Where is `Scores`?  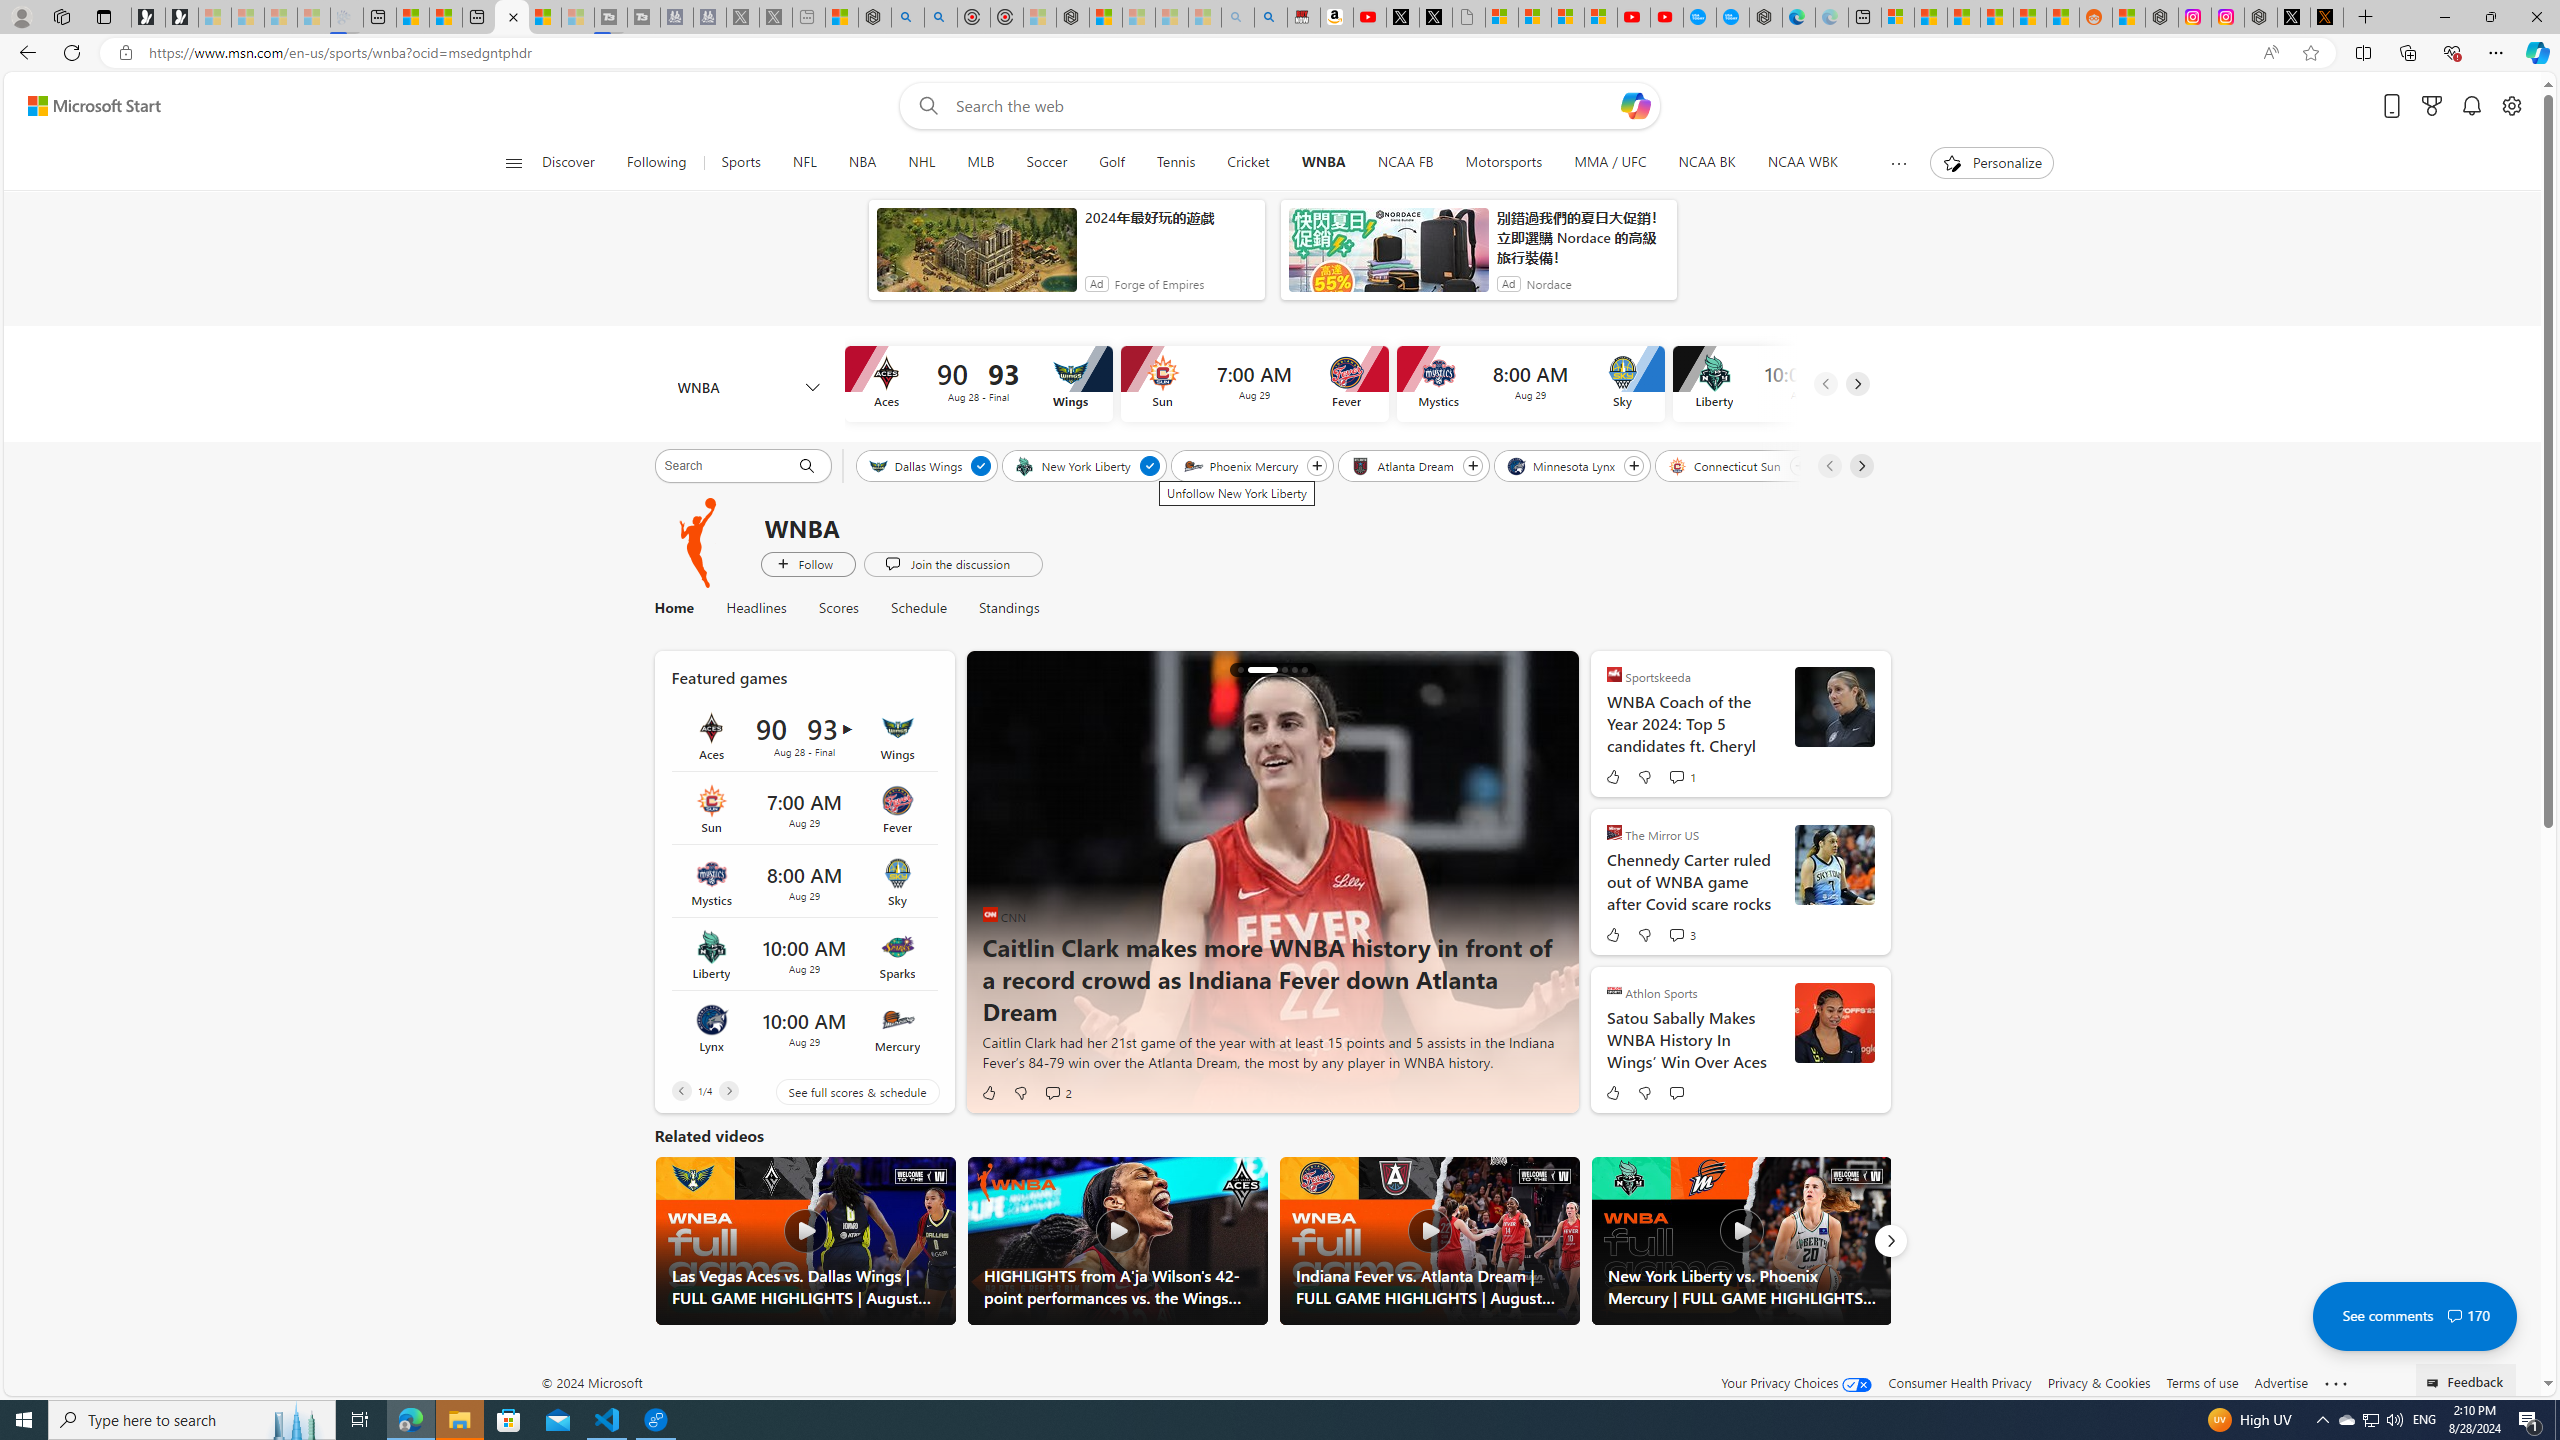 Scores is located at coordinates (838, 608).